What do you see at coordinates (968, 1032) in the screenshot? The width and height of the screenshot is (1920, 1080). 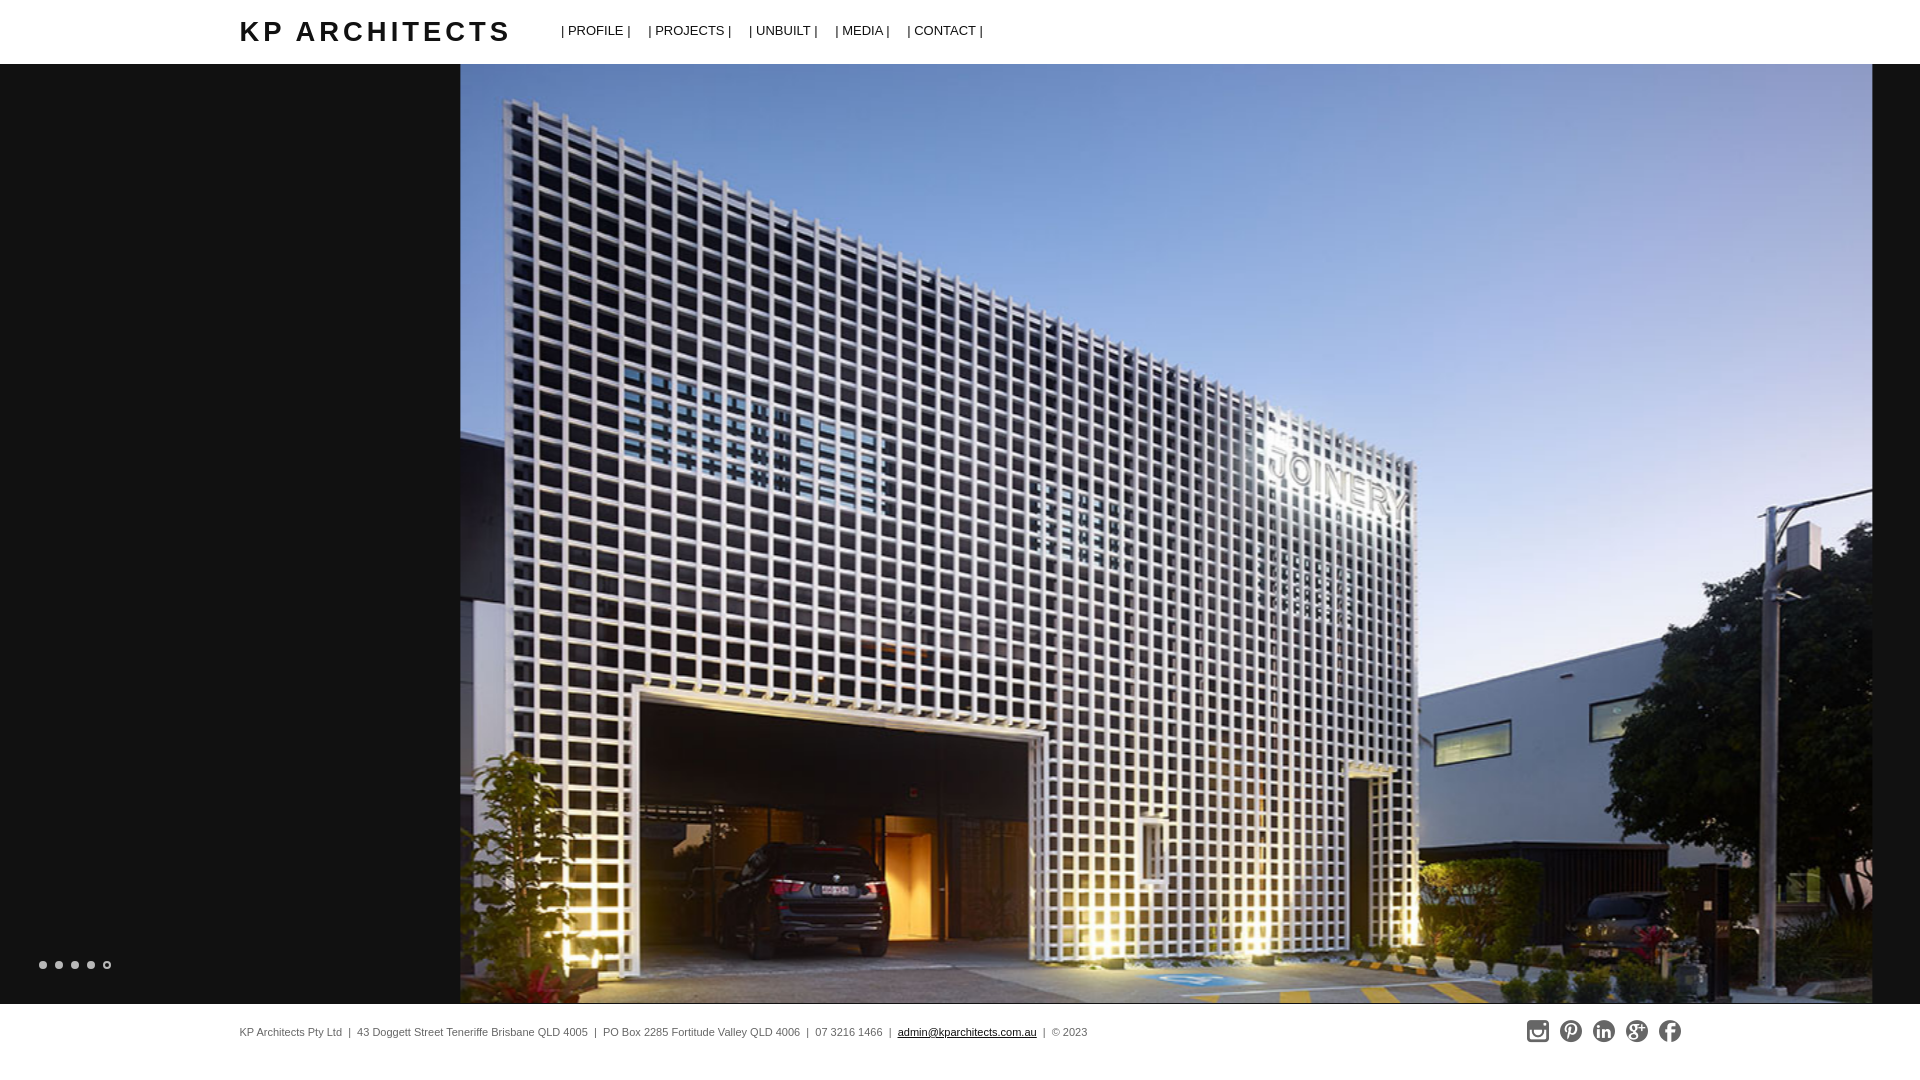 I see `admin@kparchitects.com.au` at bounding box center [968, 1032].